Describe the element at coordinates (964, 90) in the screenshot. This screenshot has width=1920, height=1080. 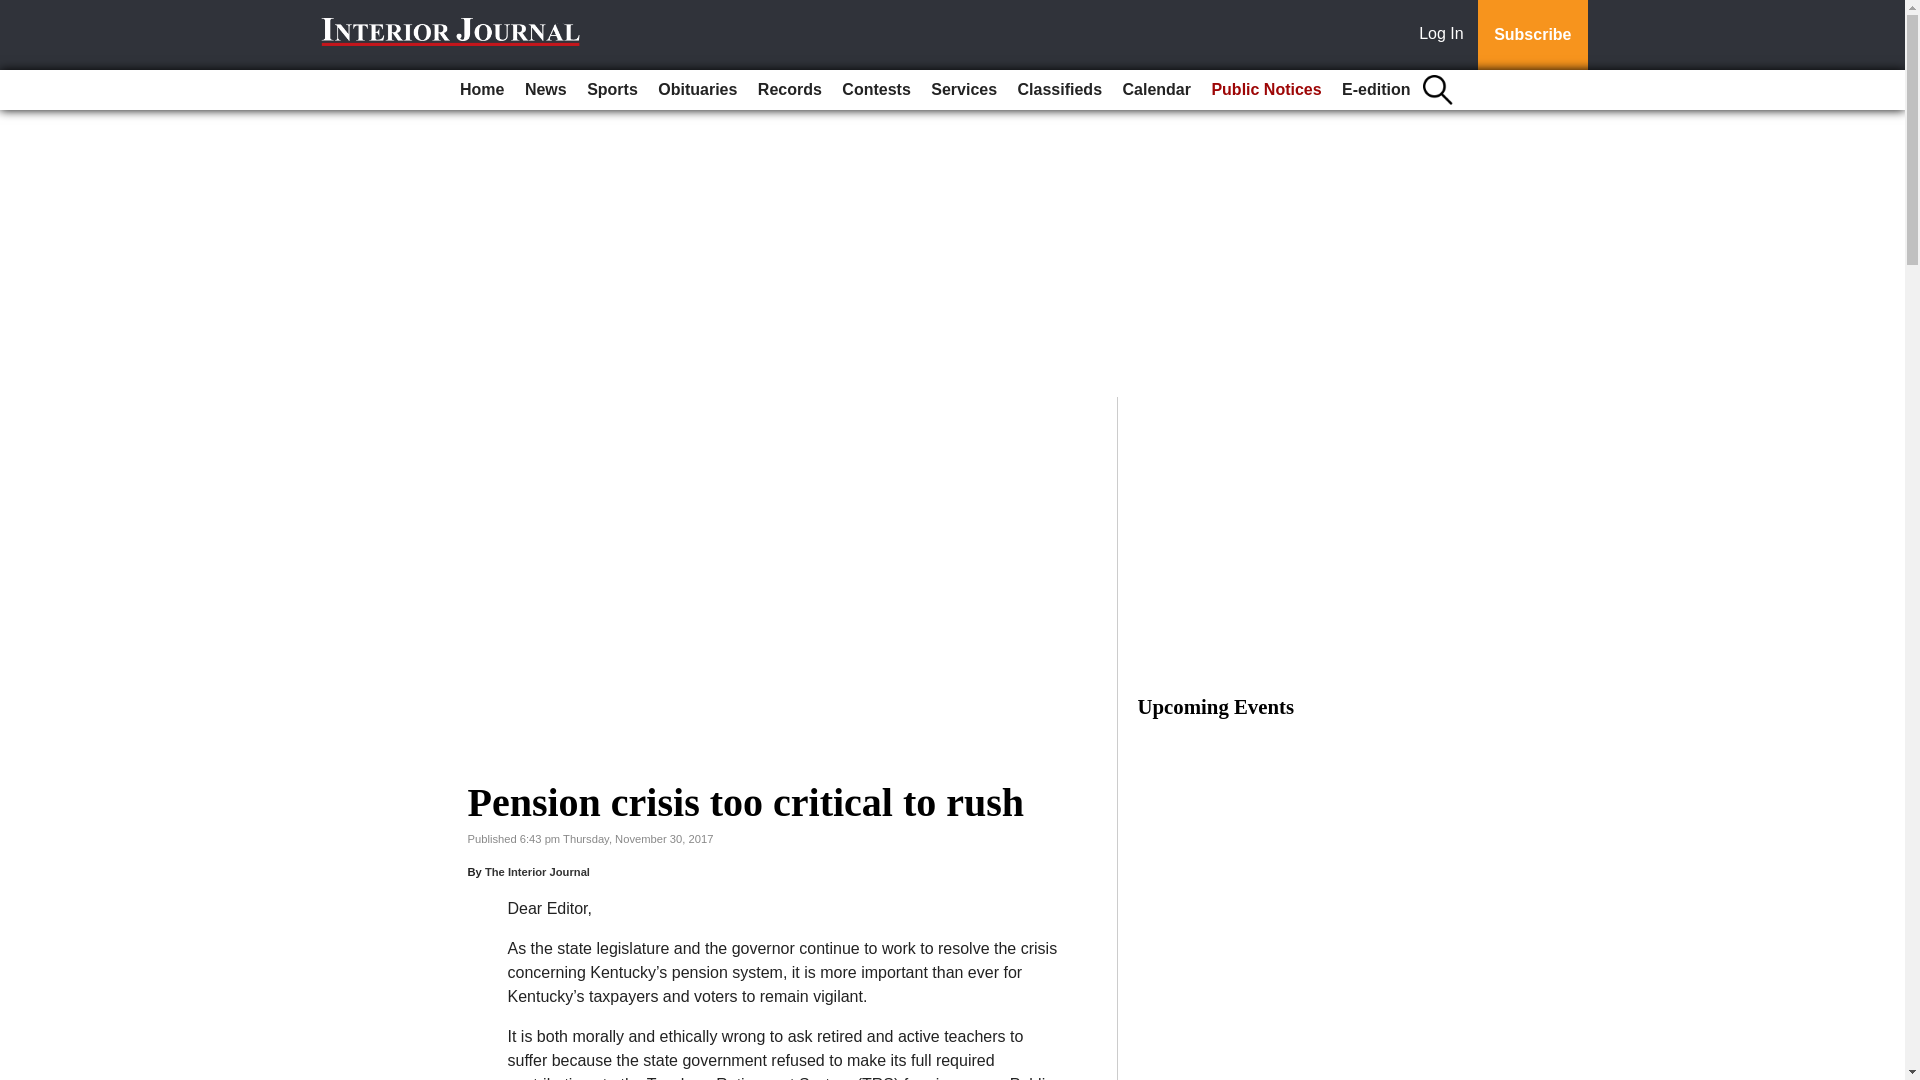
I see `Services` at that location.